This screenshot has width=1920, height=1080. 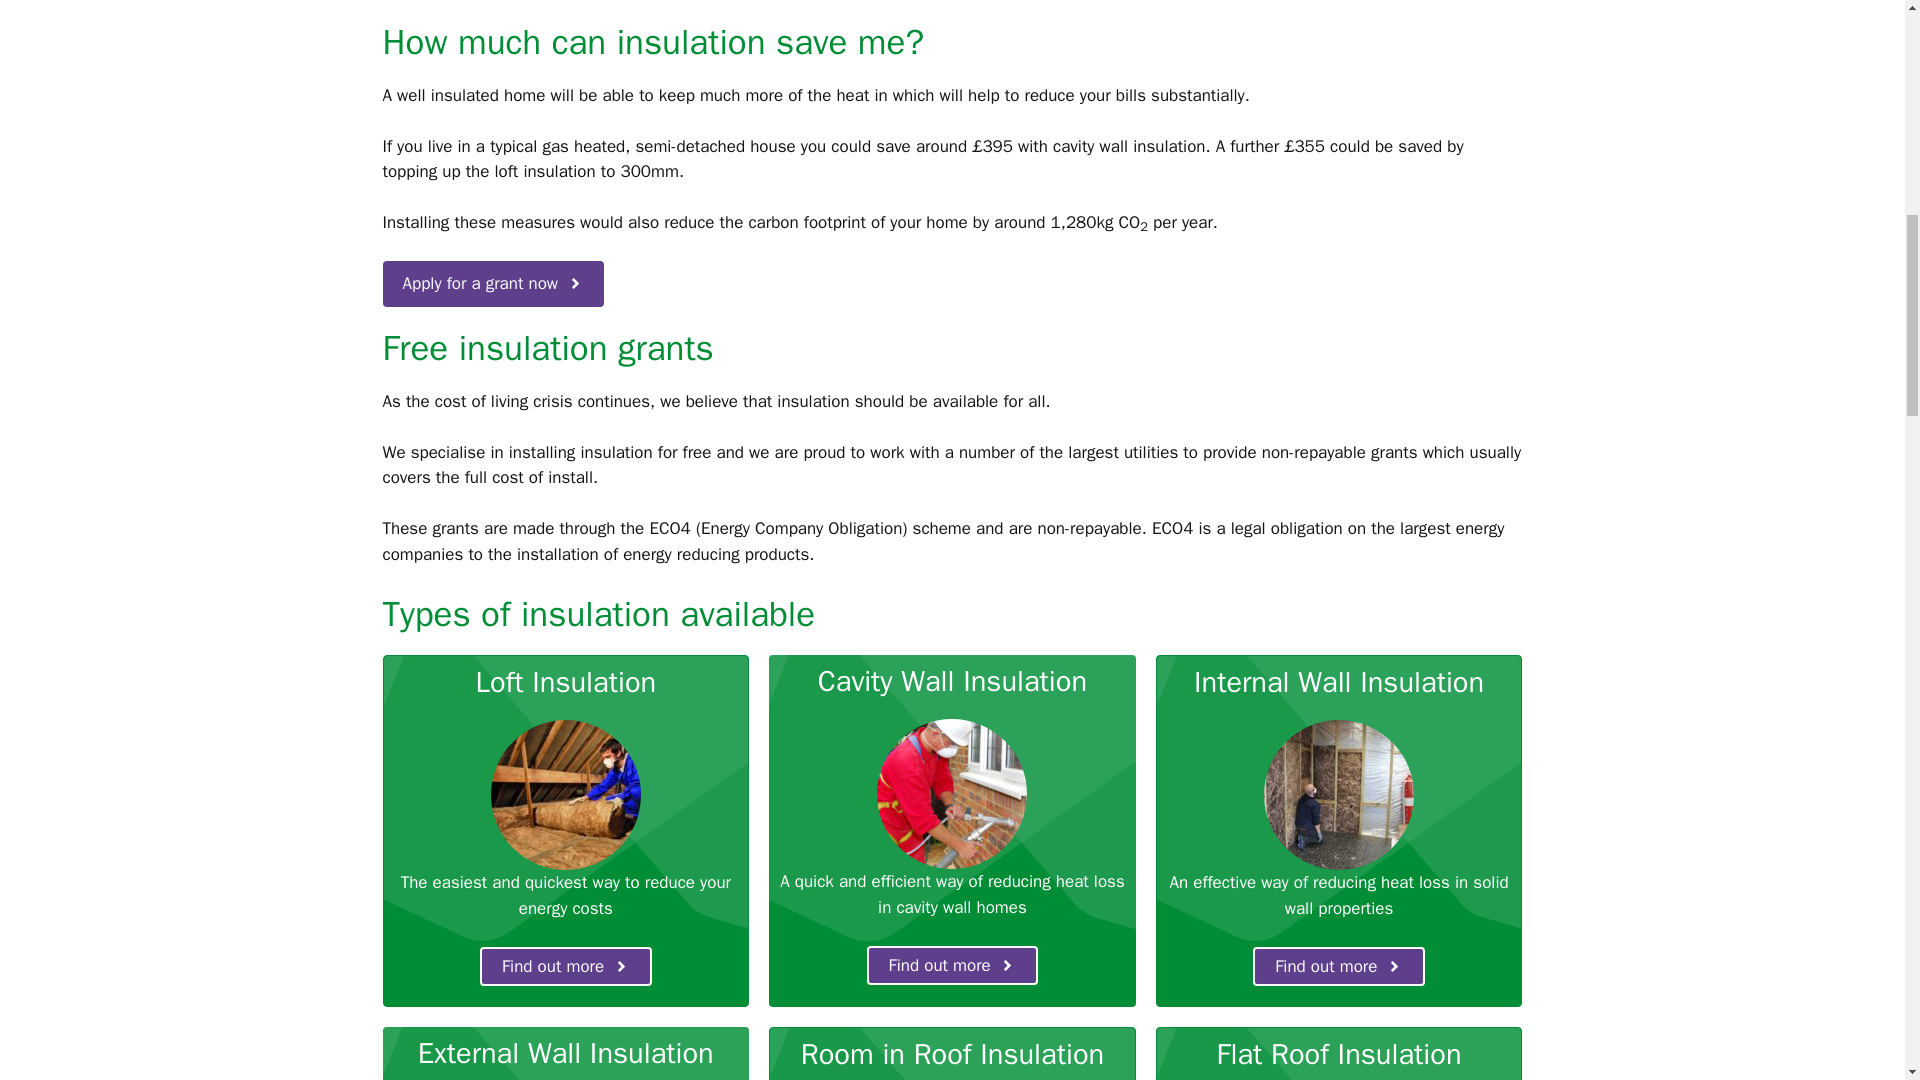 I want to click on Find out more, so click(x=566, y=967).